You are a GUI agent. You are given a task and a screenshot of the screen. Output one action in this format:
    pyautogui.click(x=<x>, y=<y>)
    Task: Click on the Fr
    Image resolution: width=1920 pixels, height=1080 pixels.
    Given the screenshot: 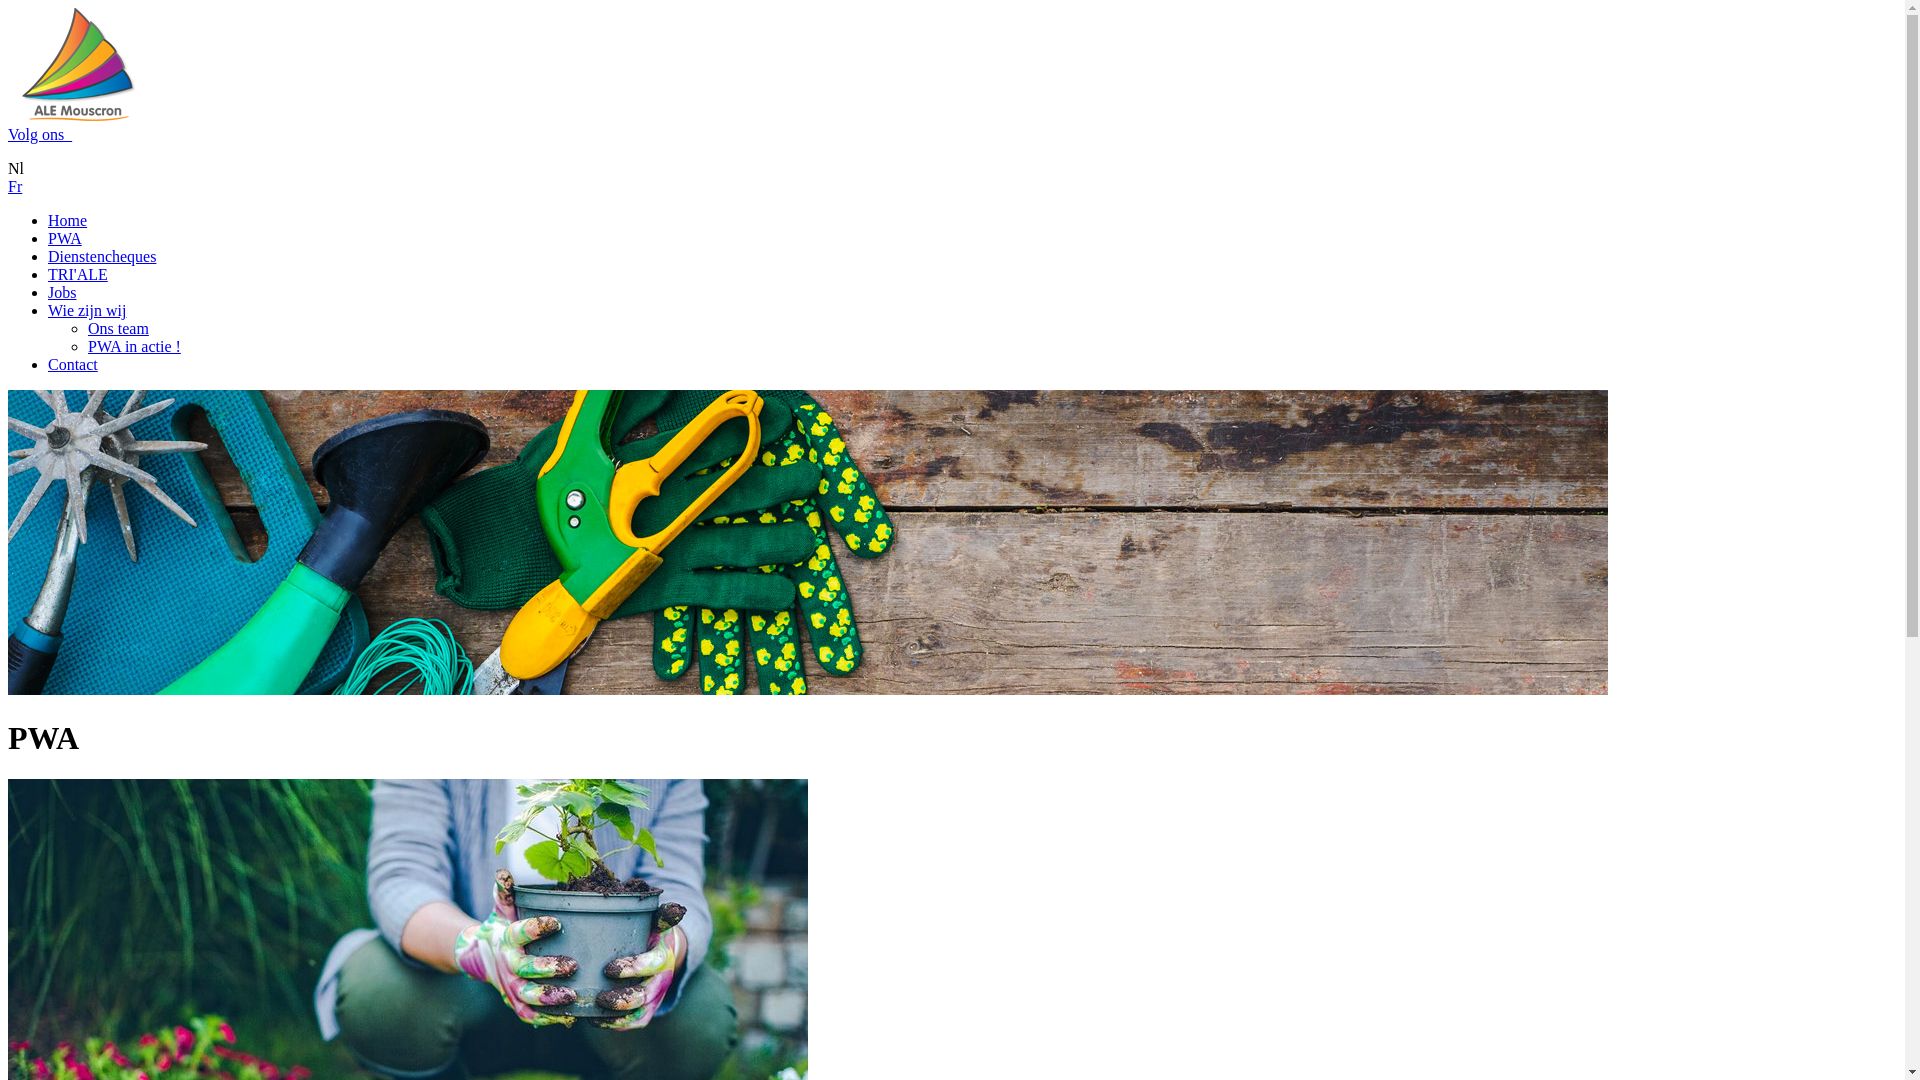 What is the action you would take?
    pyautogui.click(x=15, y=186)
    